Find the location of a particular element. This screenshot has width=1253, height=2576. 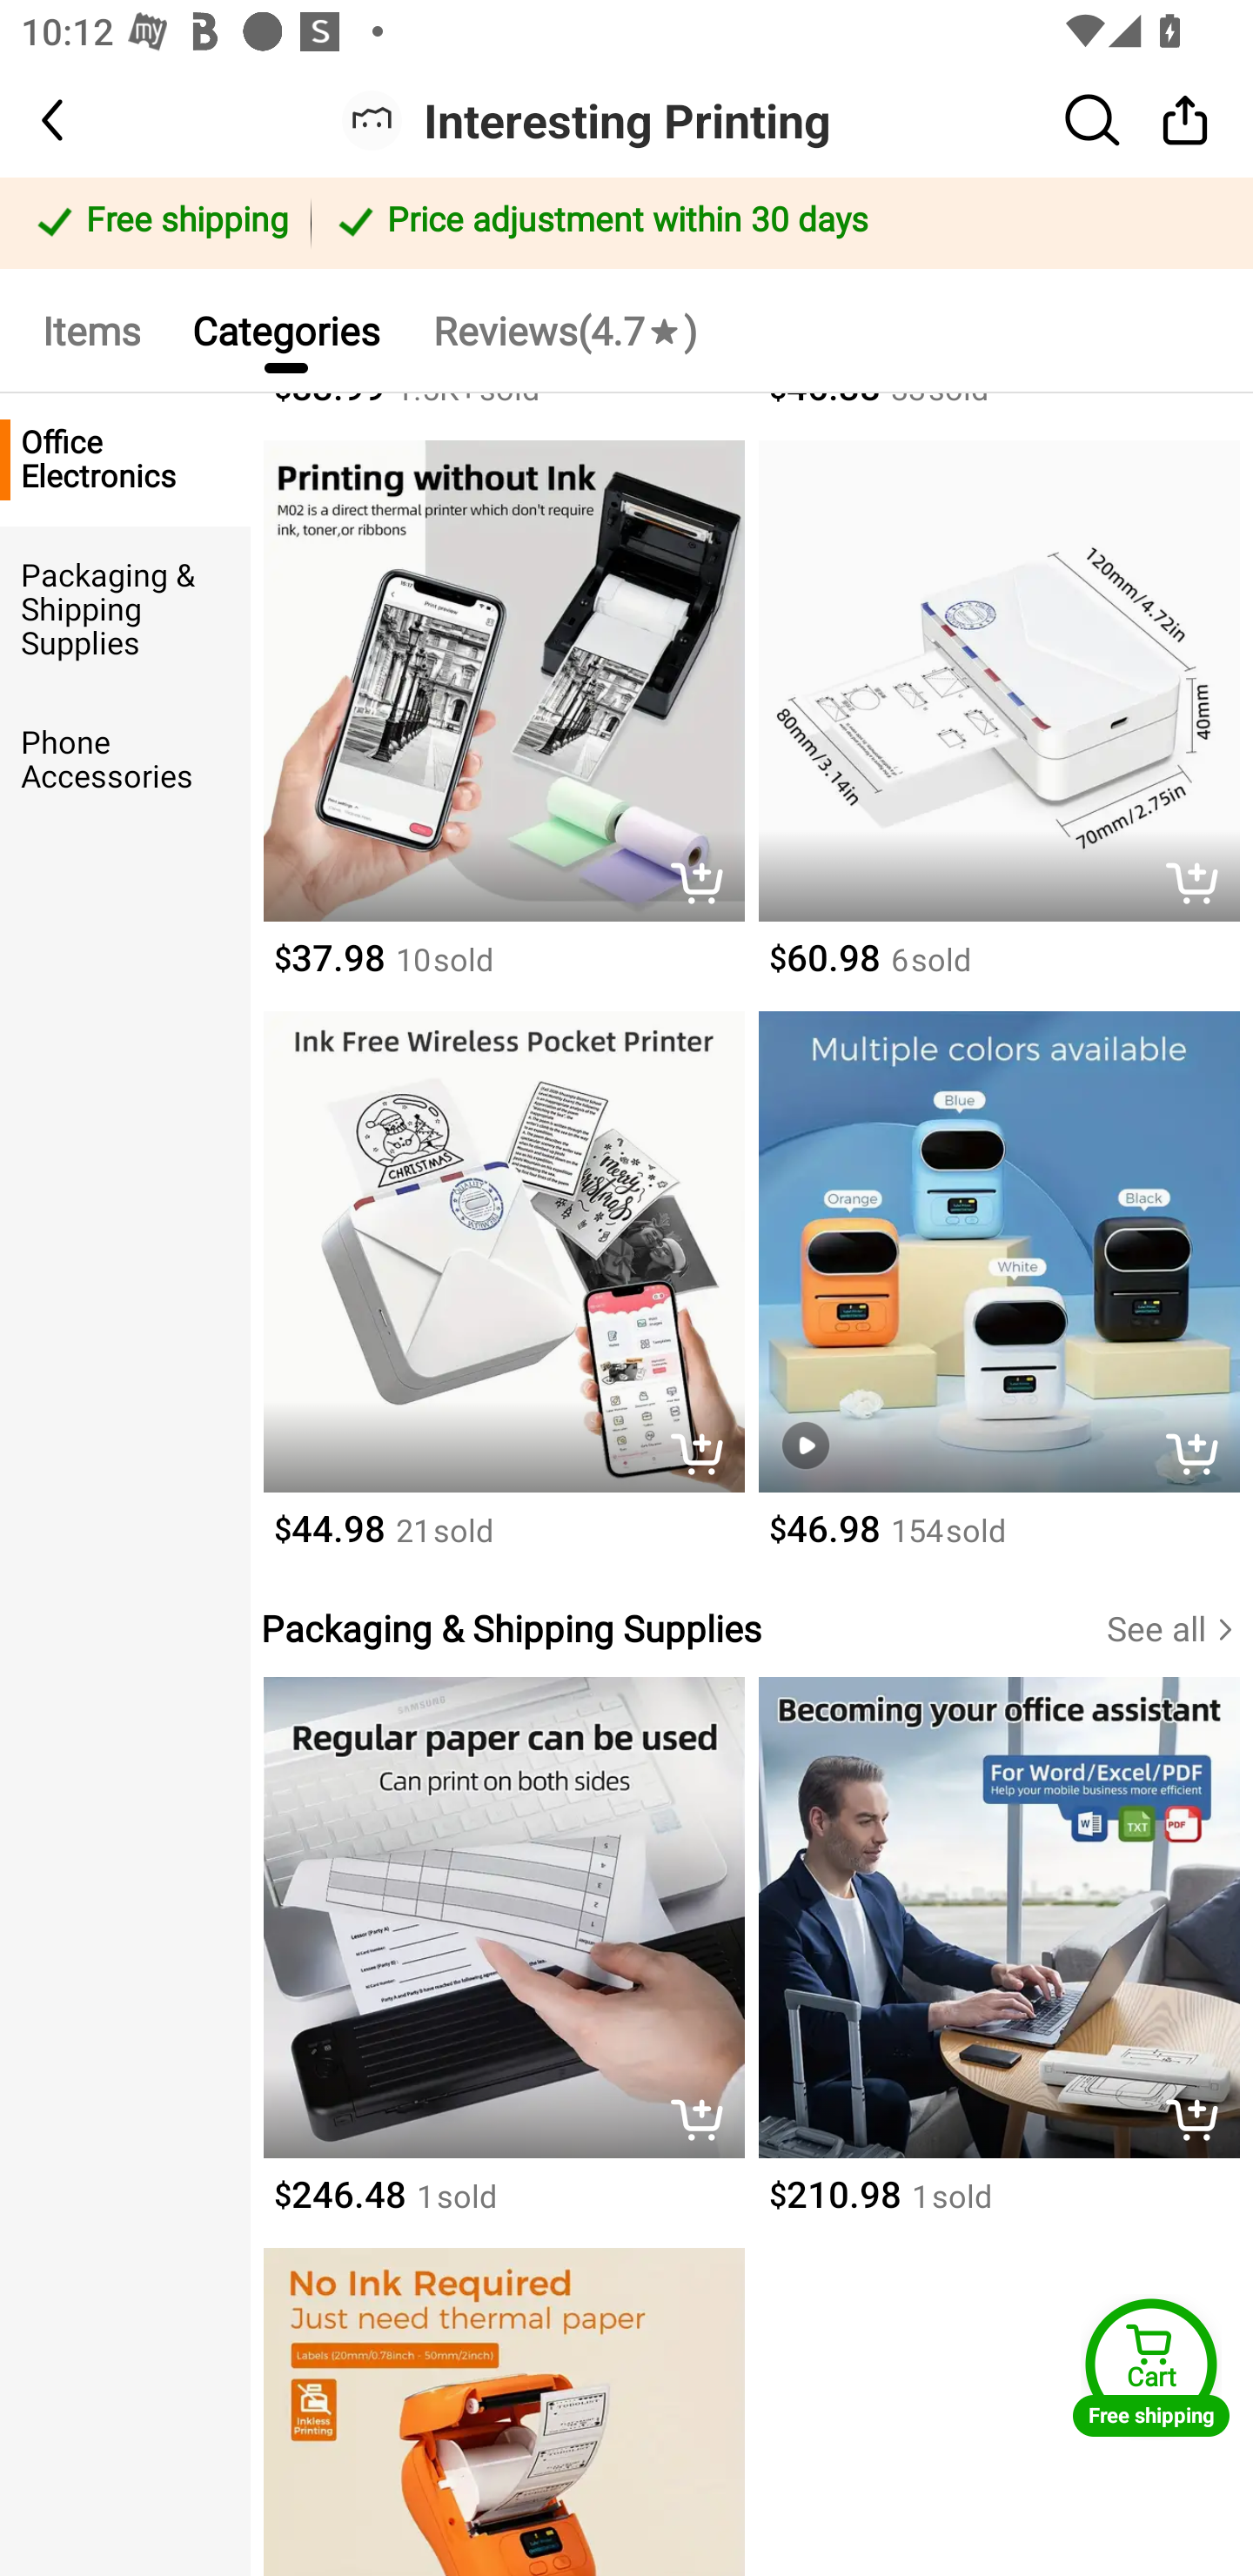

Packaging & Shipping Supplies is located at coordinates (125, 609).